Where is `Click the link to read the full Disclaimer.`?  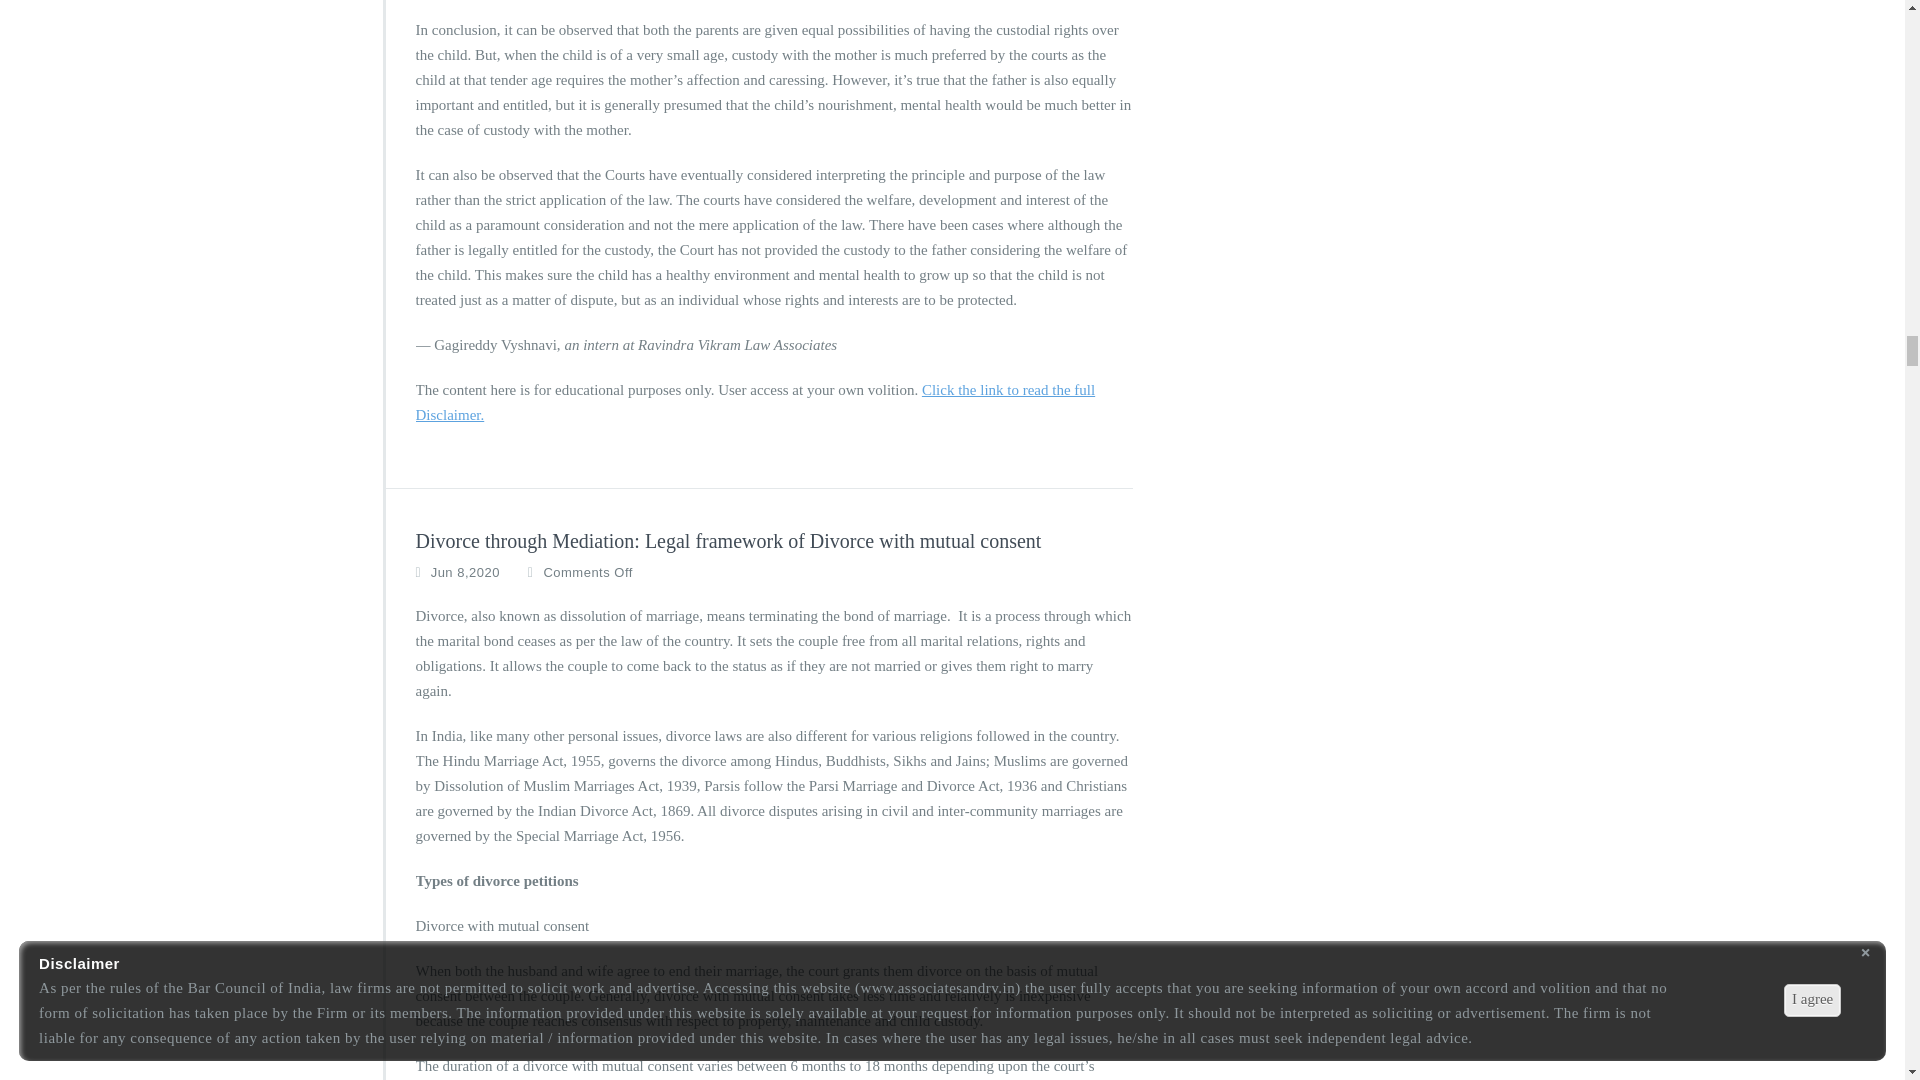 Click the link to read the full Disclaimer. is located at coordinates (756, 402).